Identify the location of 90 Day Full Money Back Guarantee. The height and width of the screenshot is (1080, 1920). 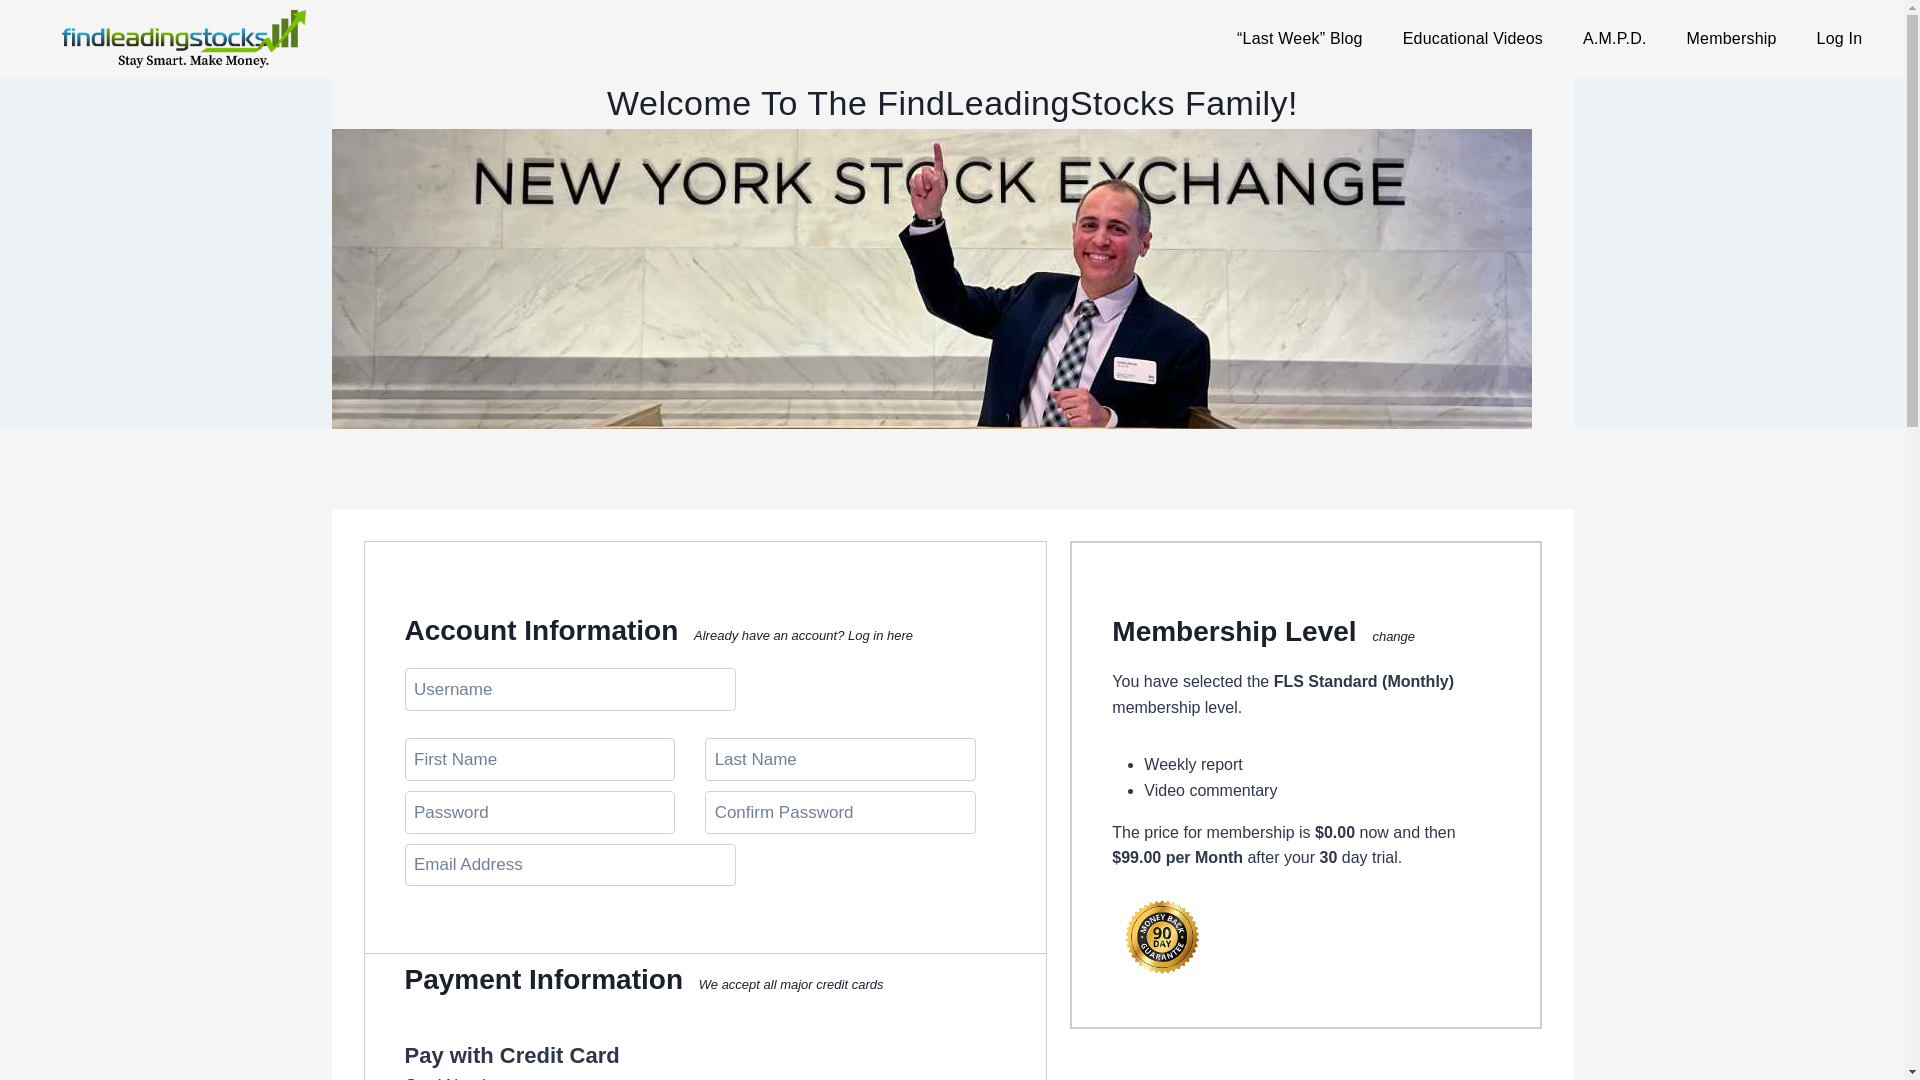
(1161, 936).